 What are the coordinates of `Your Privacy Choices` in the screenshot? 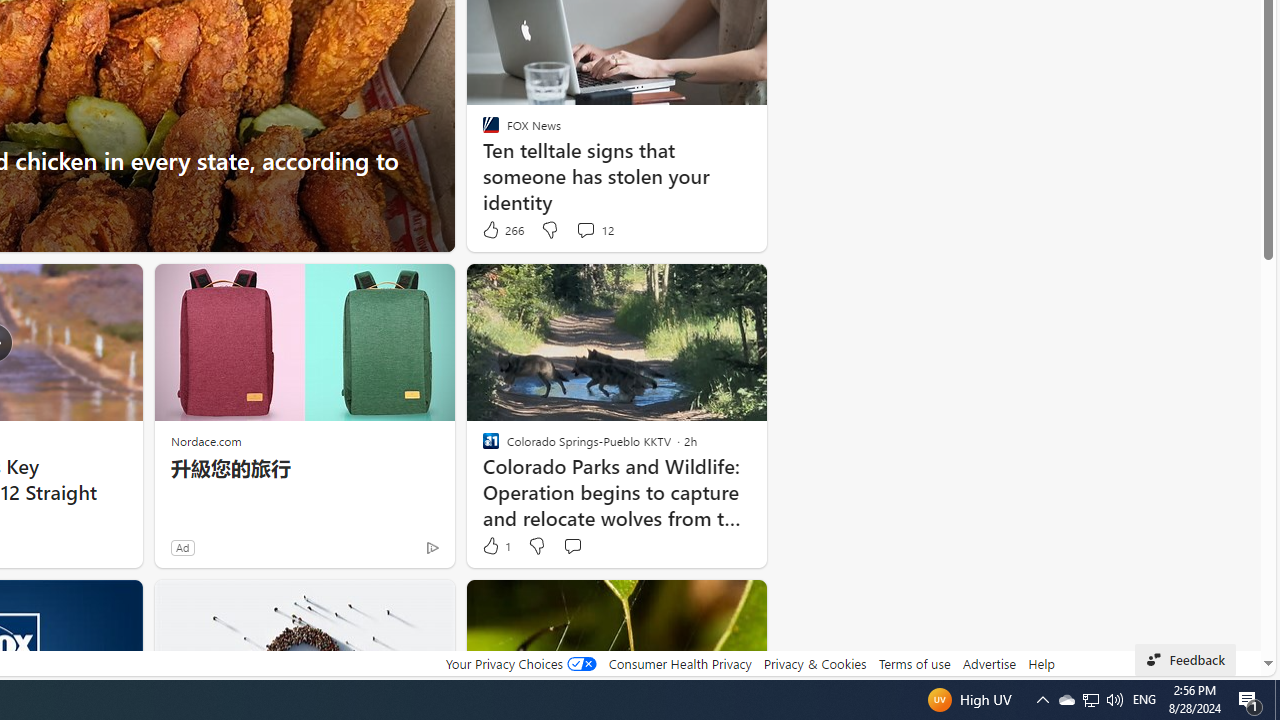 It's located at (520, 663).